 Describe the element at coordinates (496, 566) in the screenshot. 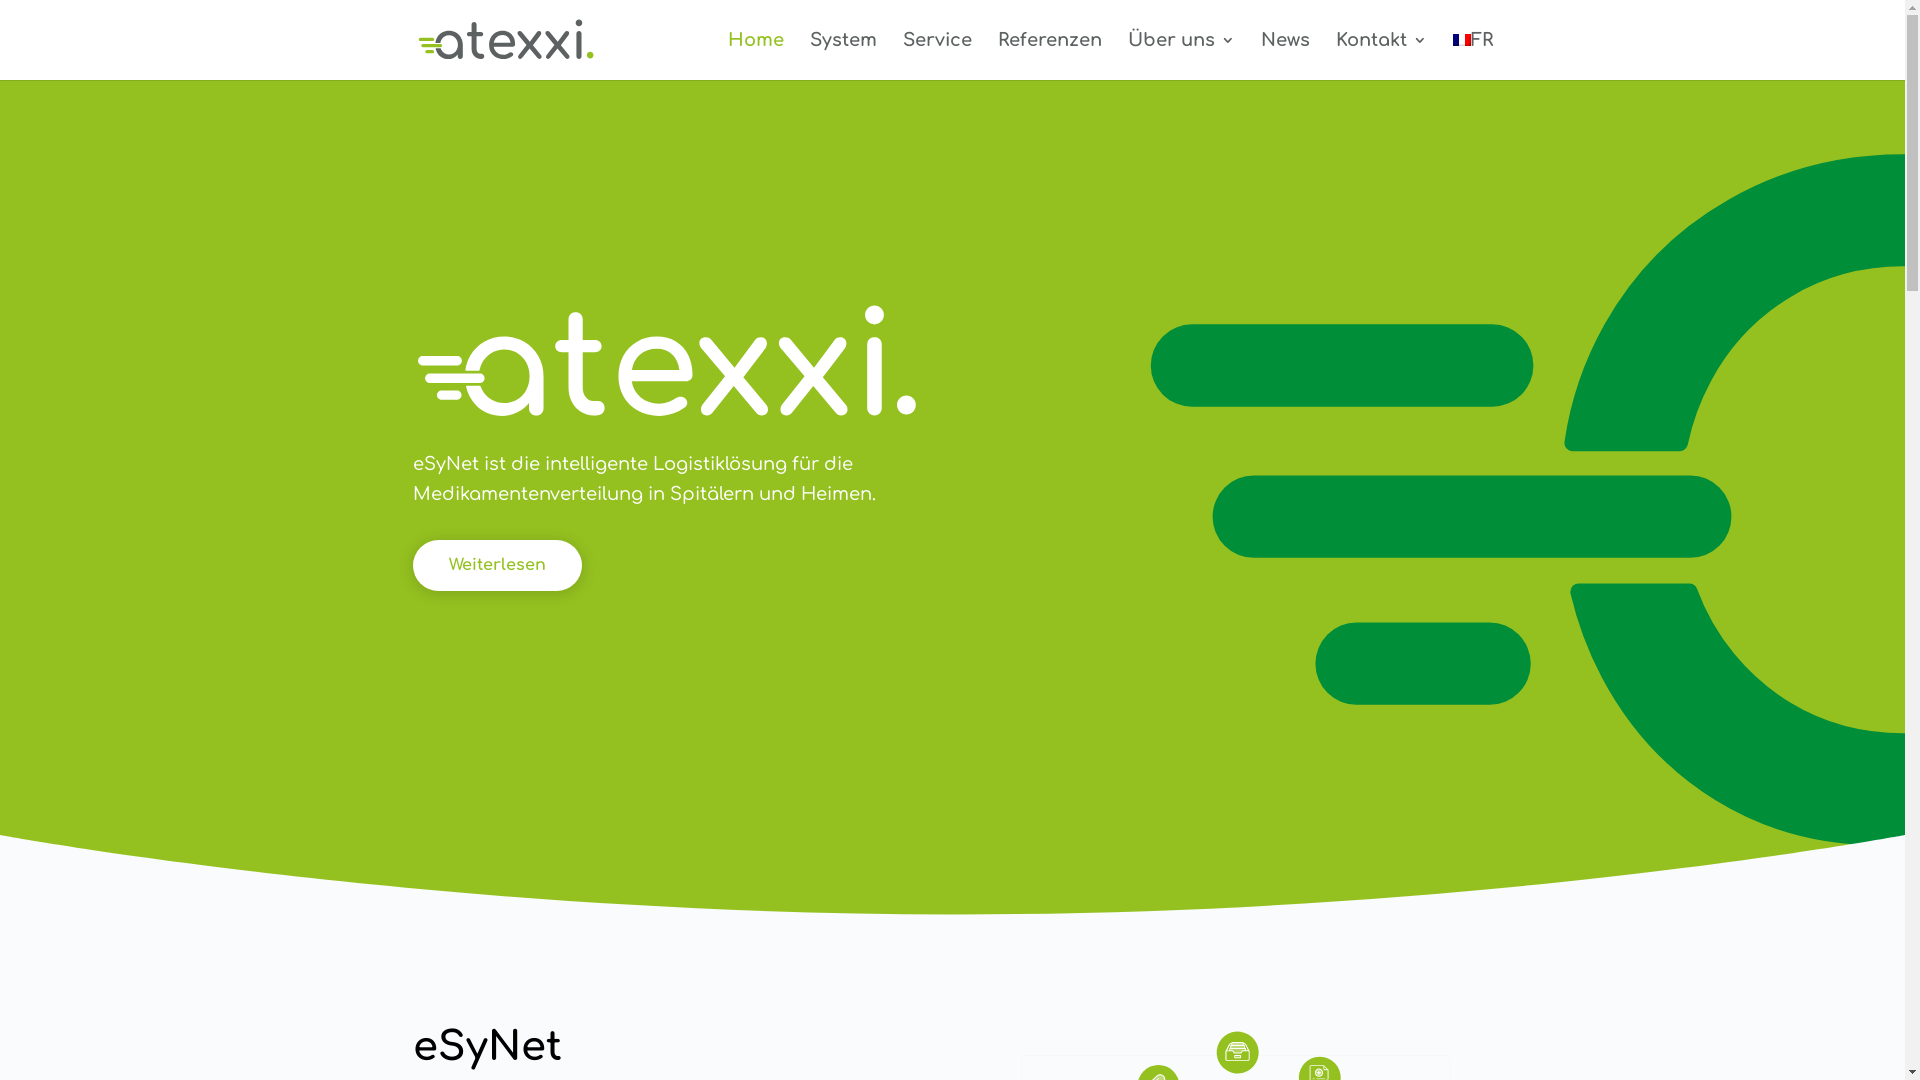

I see `Weiterlesen` at that location.